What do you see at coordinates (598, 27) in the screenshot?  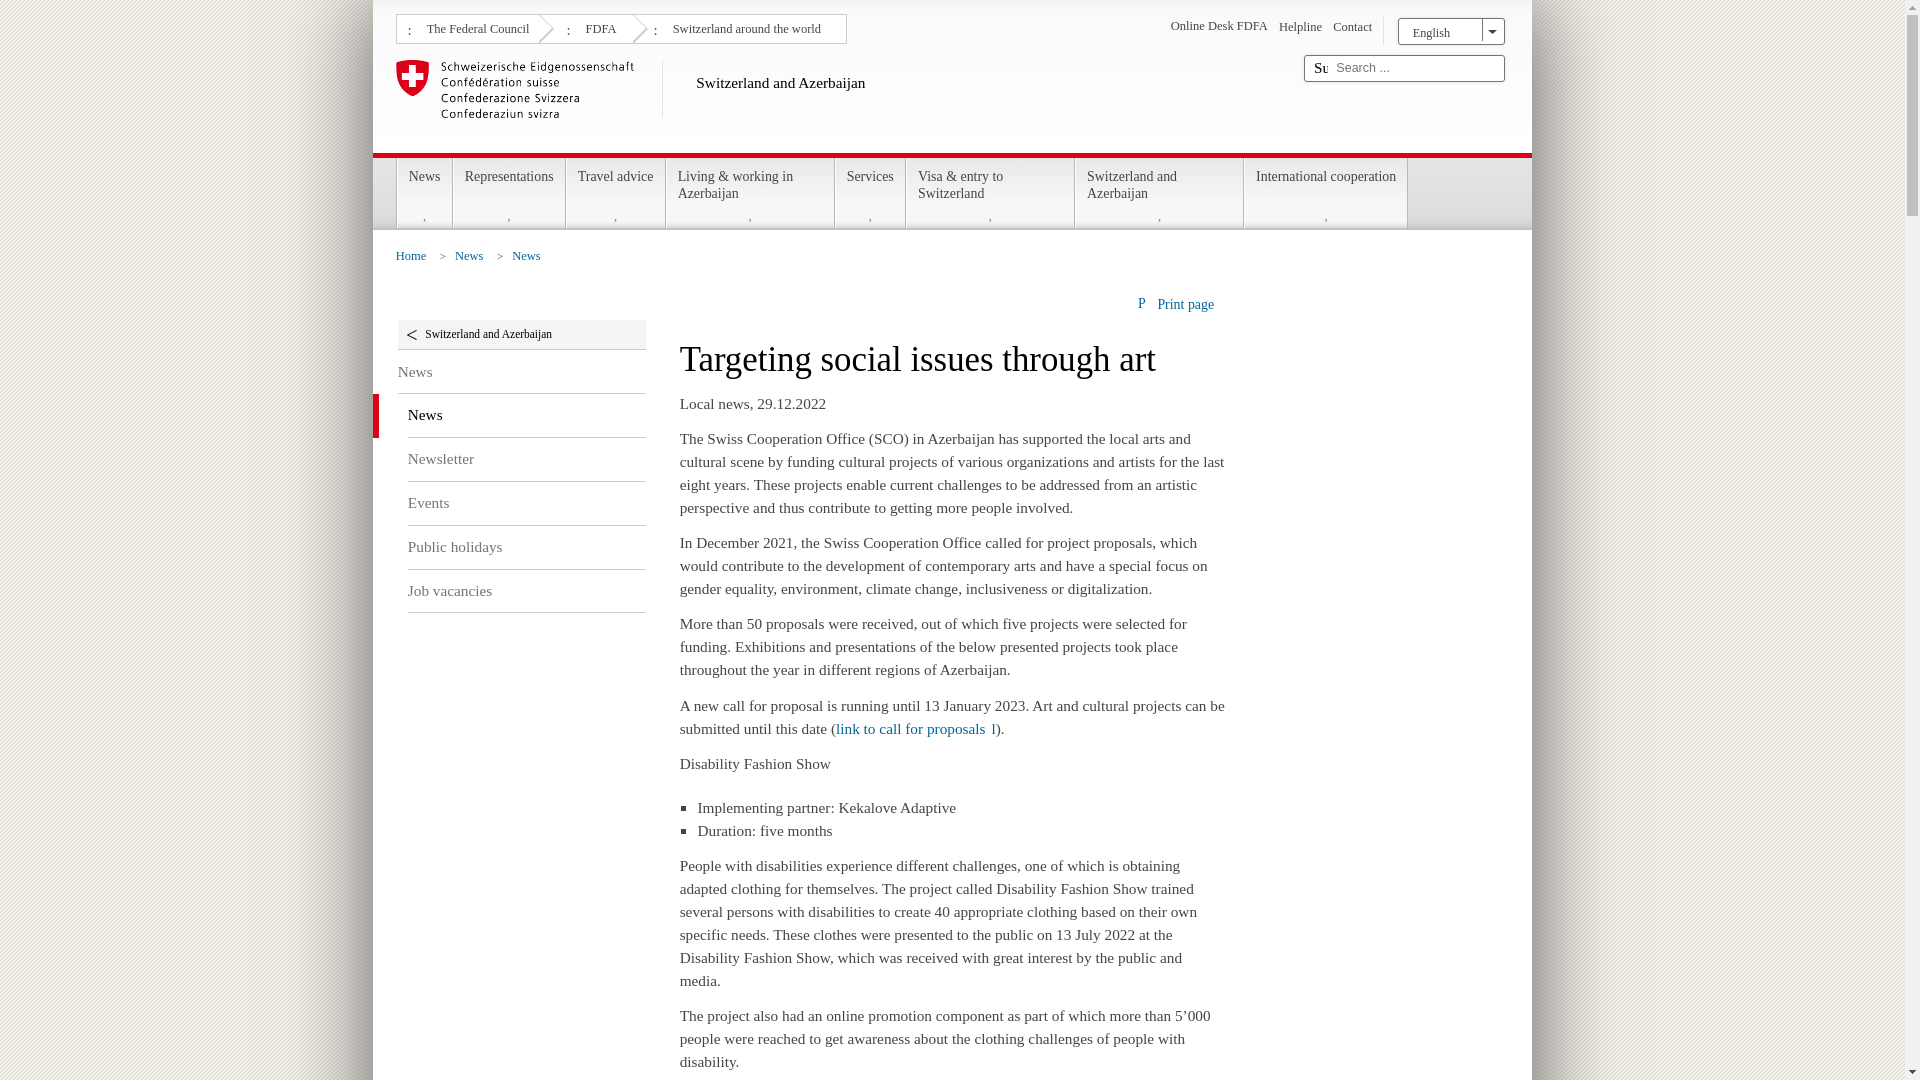 I see `FDFA` at bounding box center [598, 27].